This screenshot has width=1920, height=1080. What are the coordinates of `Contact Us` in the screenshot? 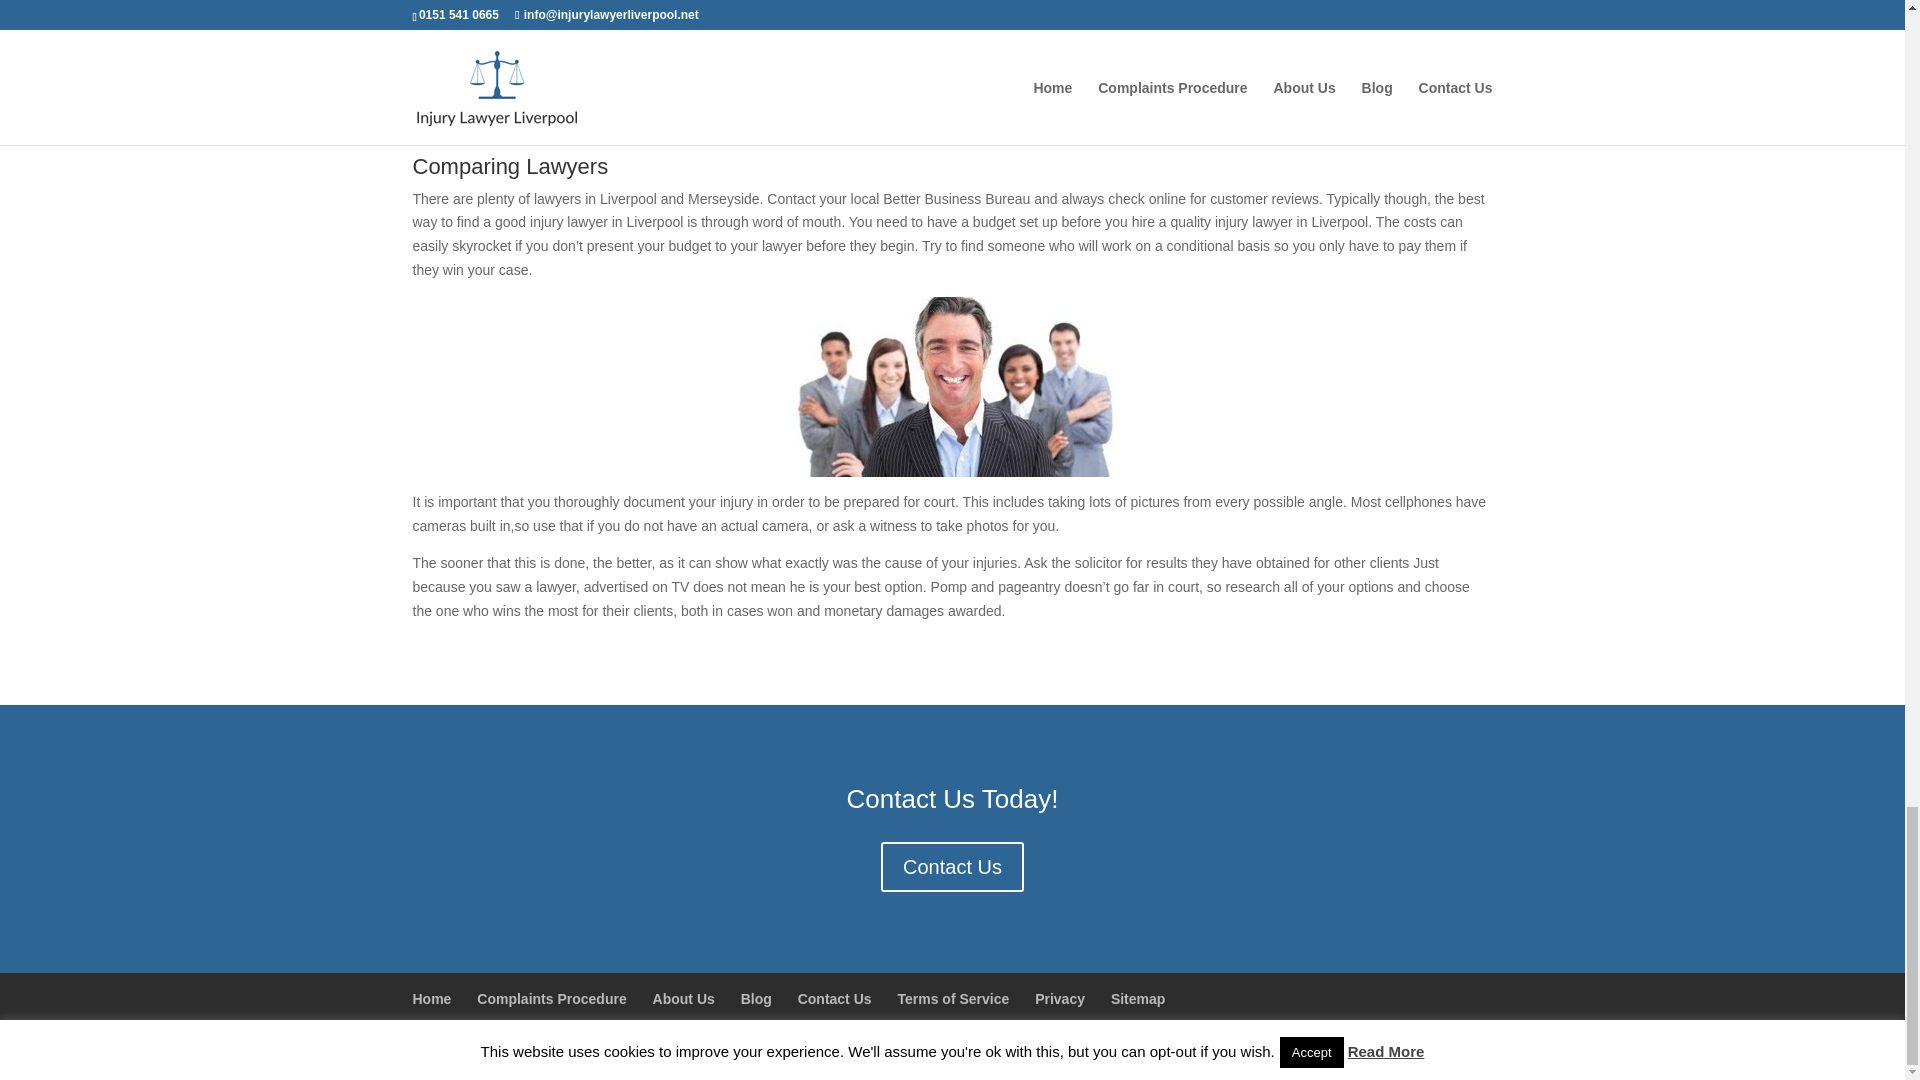 It's located at (834, 998).